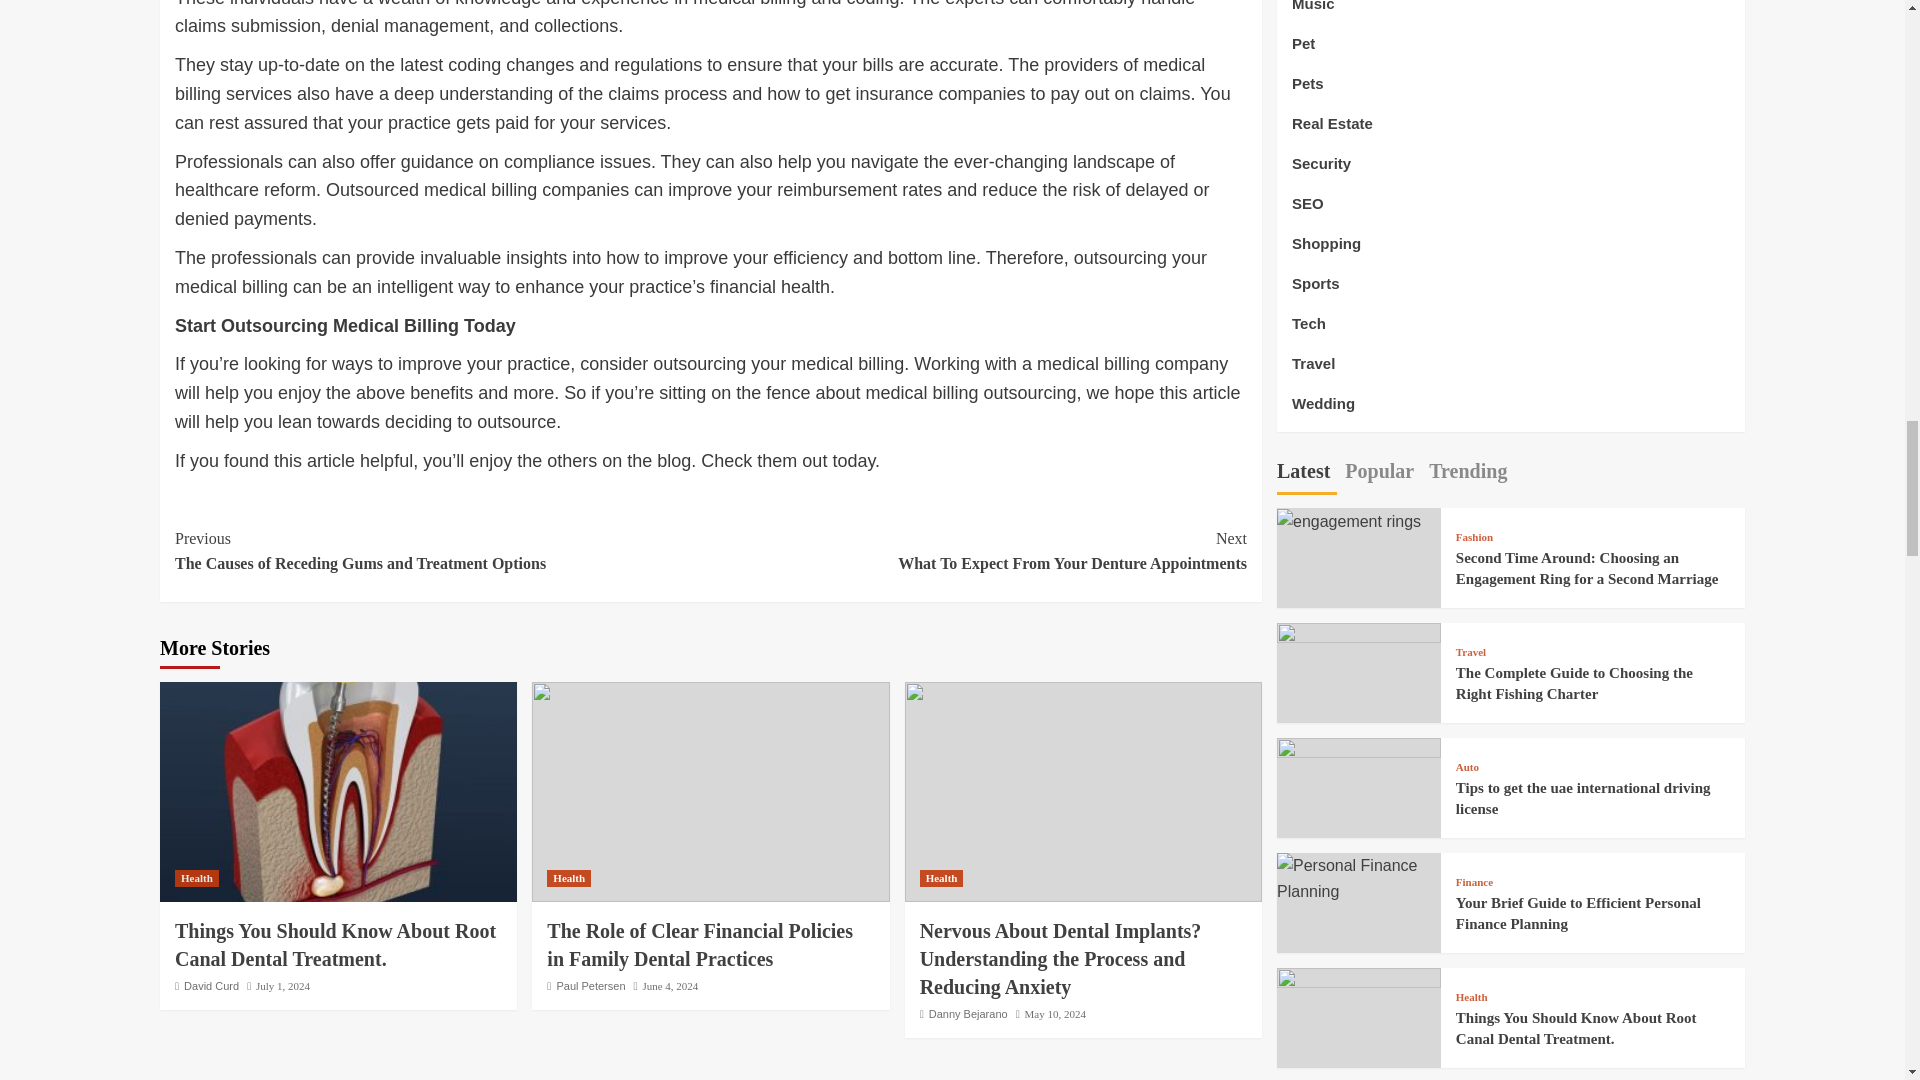 The height and width of the screenshot is (1080, 1920). What do you see at coordinates (282, 986) in the screenshot?
I see `Health` at bounding box center [282, 986].